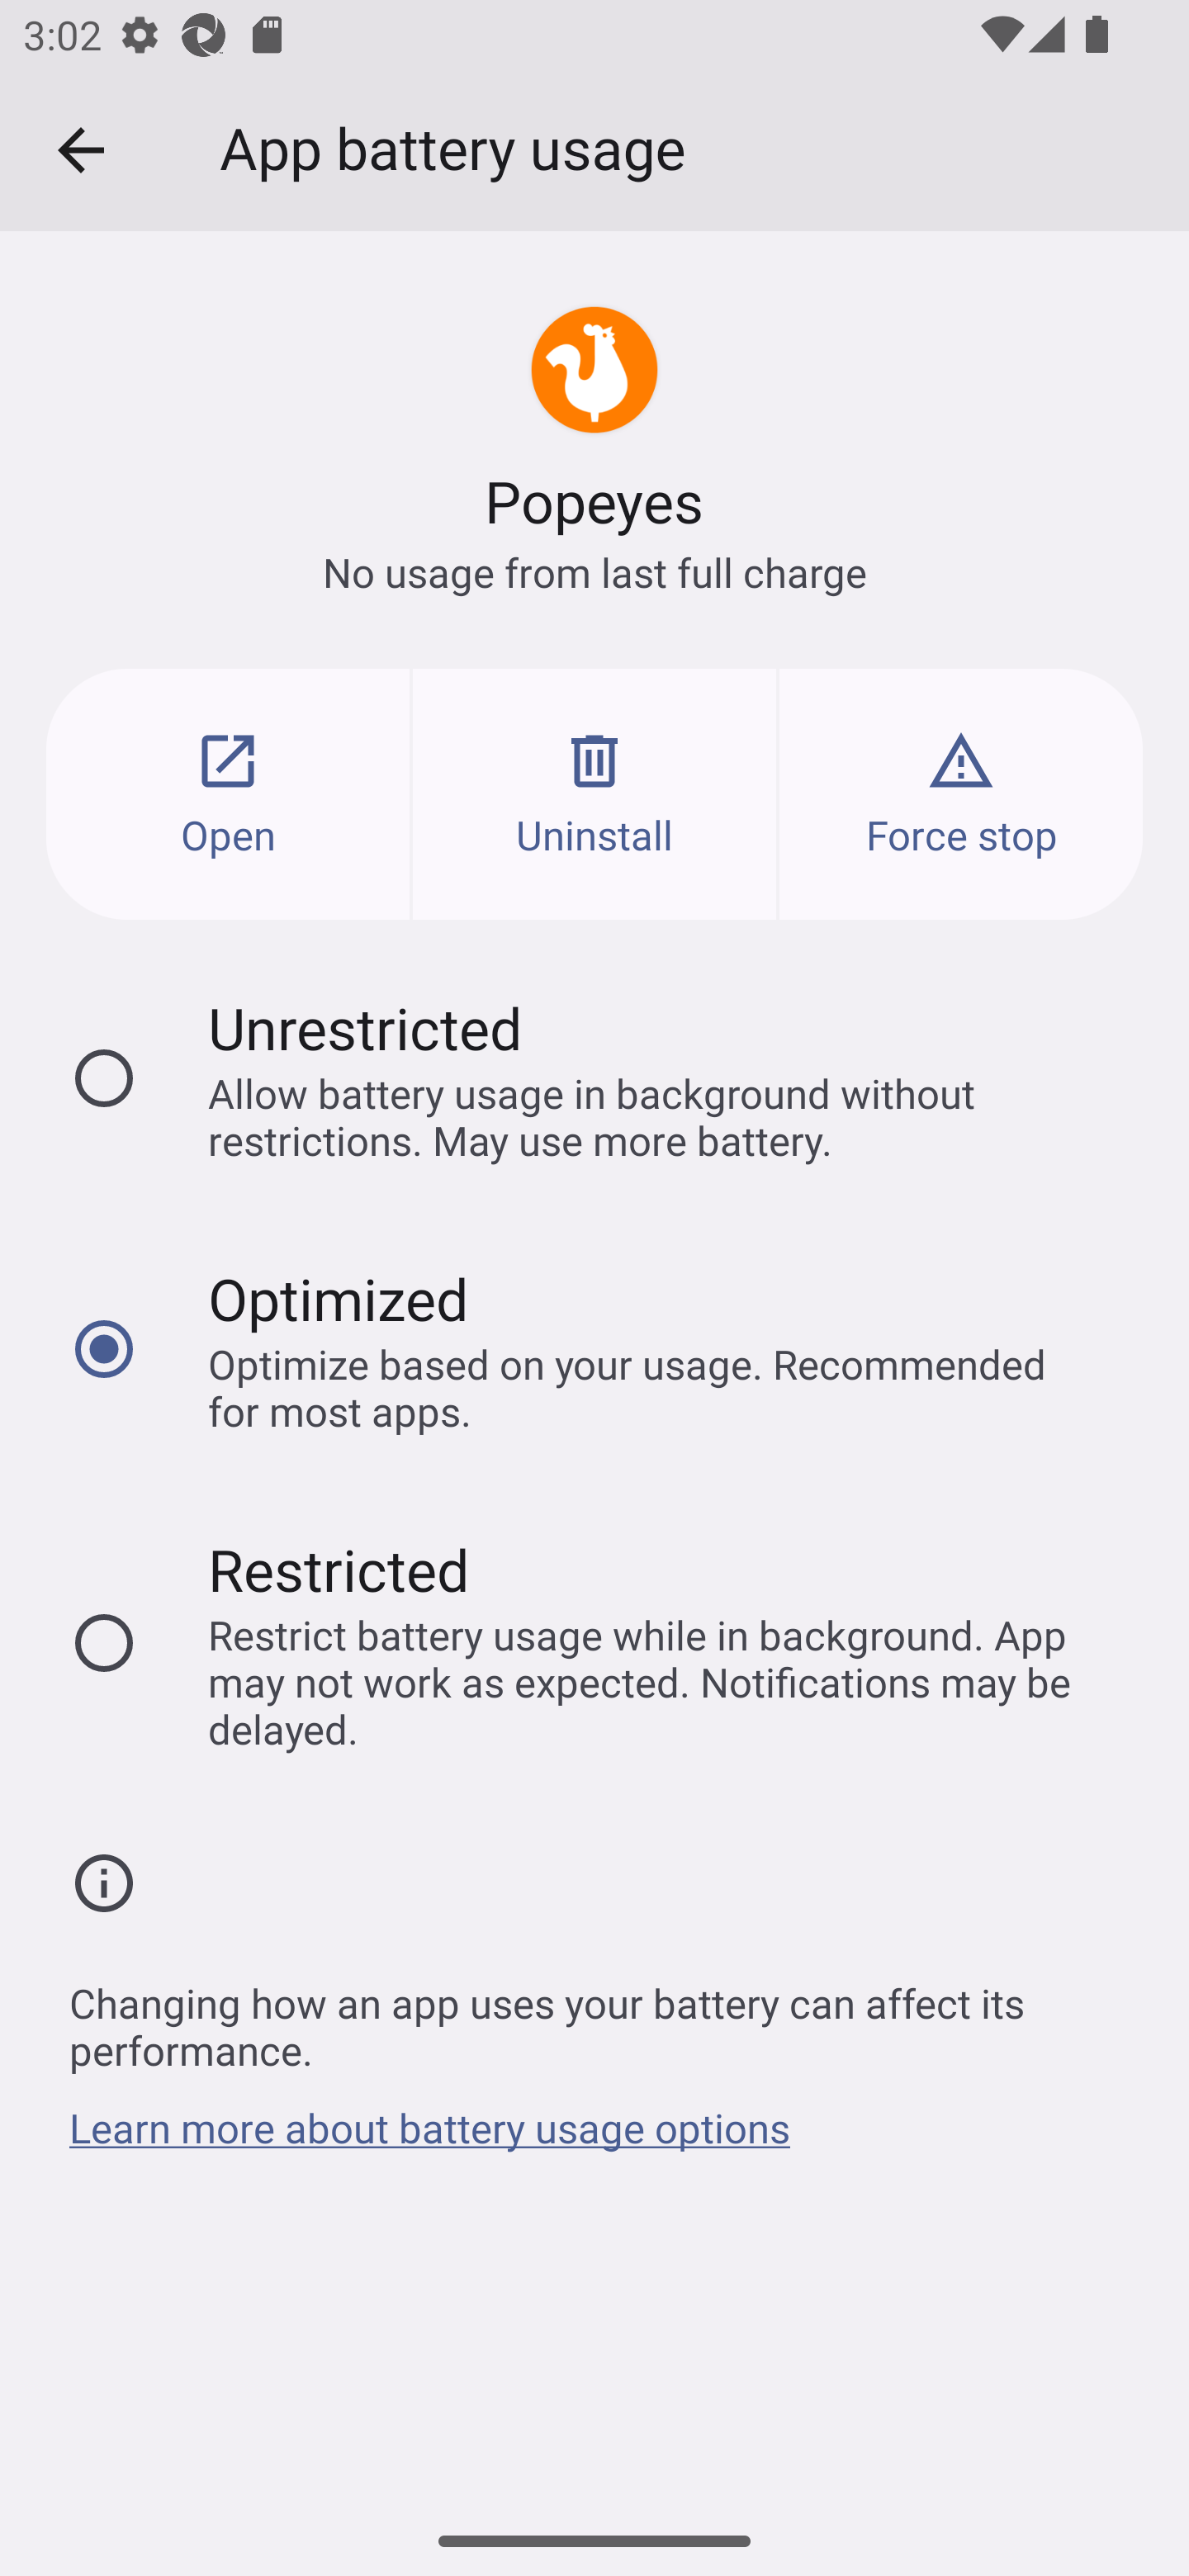  I want to click on Uninstall, so click(594, 794).